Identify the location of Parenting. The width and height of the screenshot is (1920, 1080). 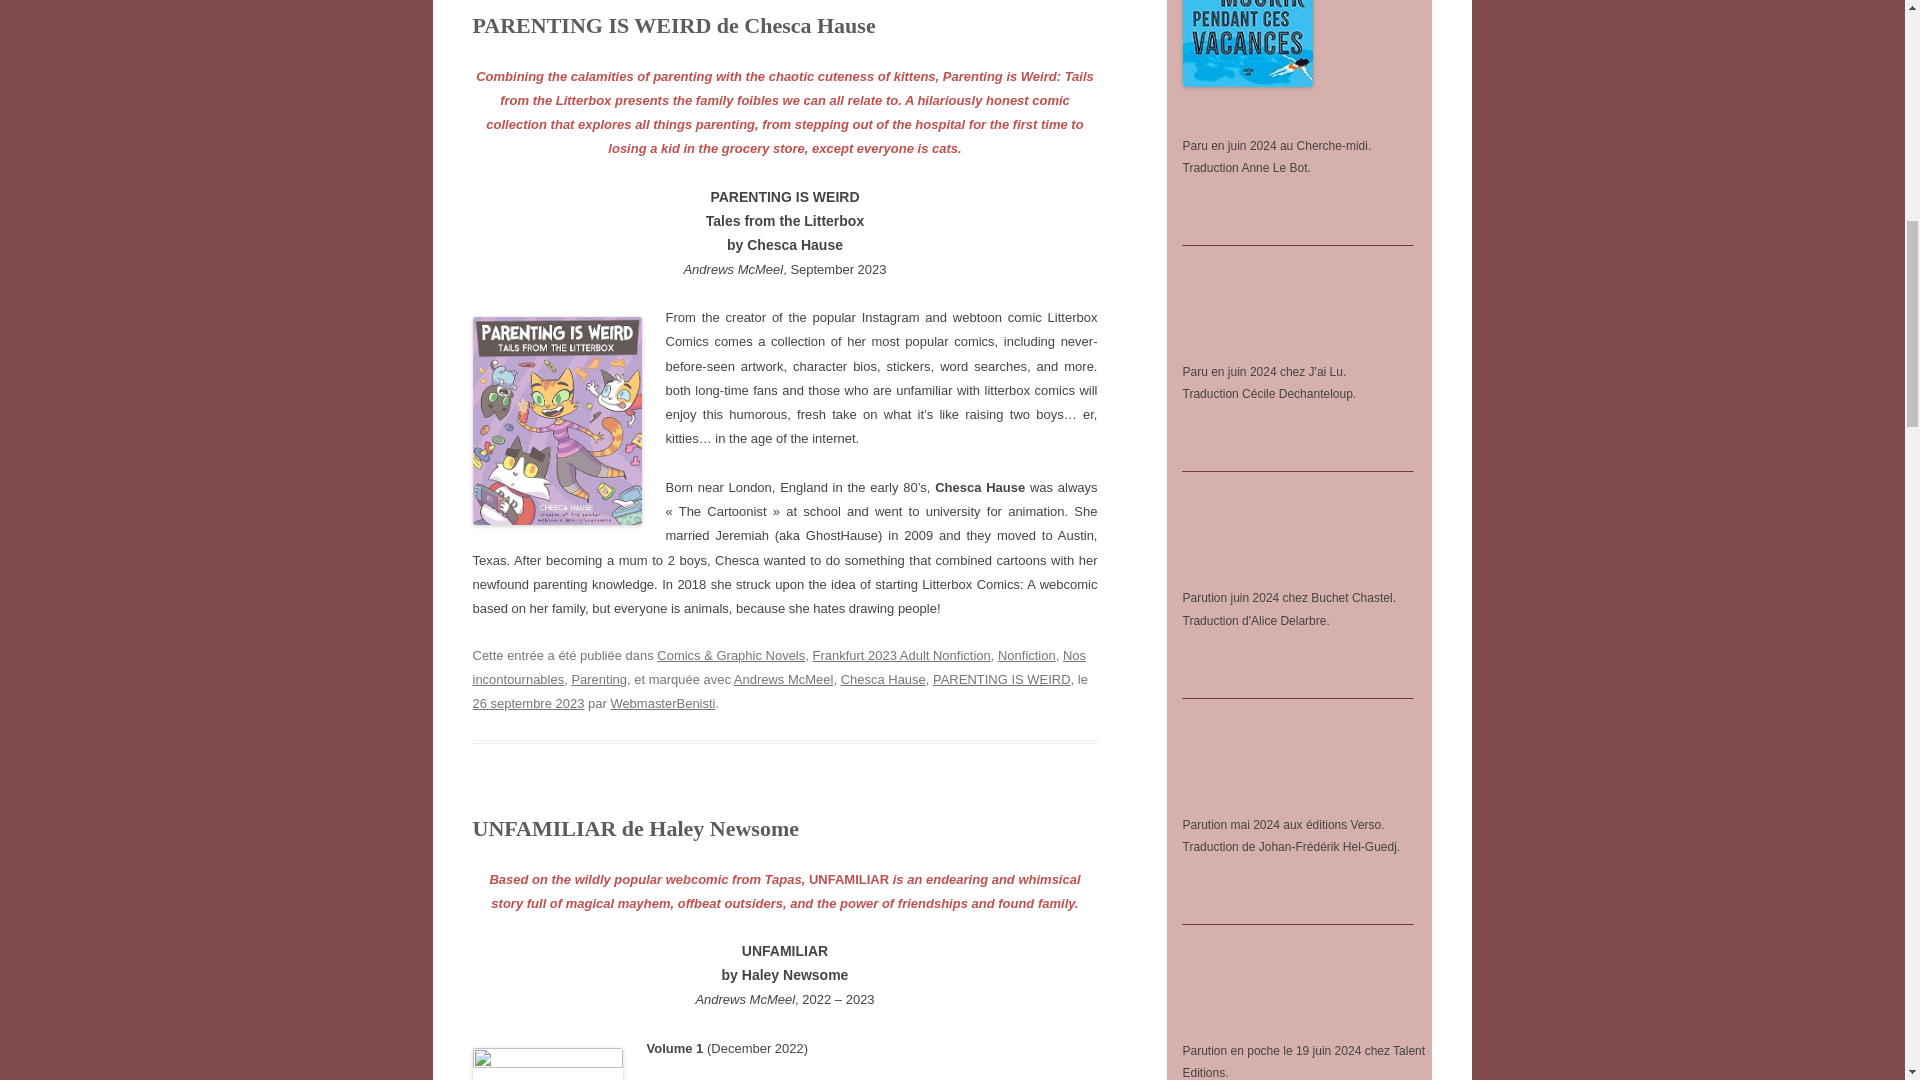
(598, 678).